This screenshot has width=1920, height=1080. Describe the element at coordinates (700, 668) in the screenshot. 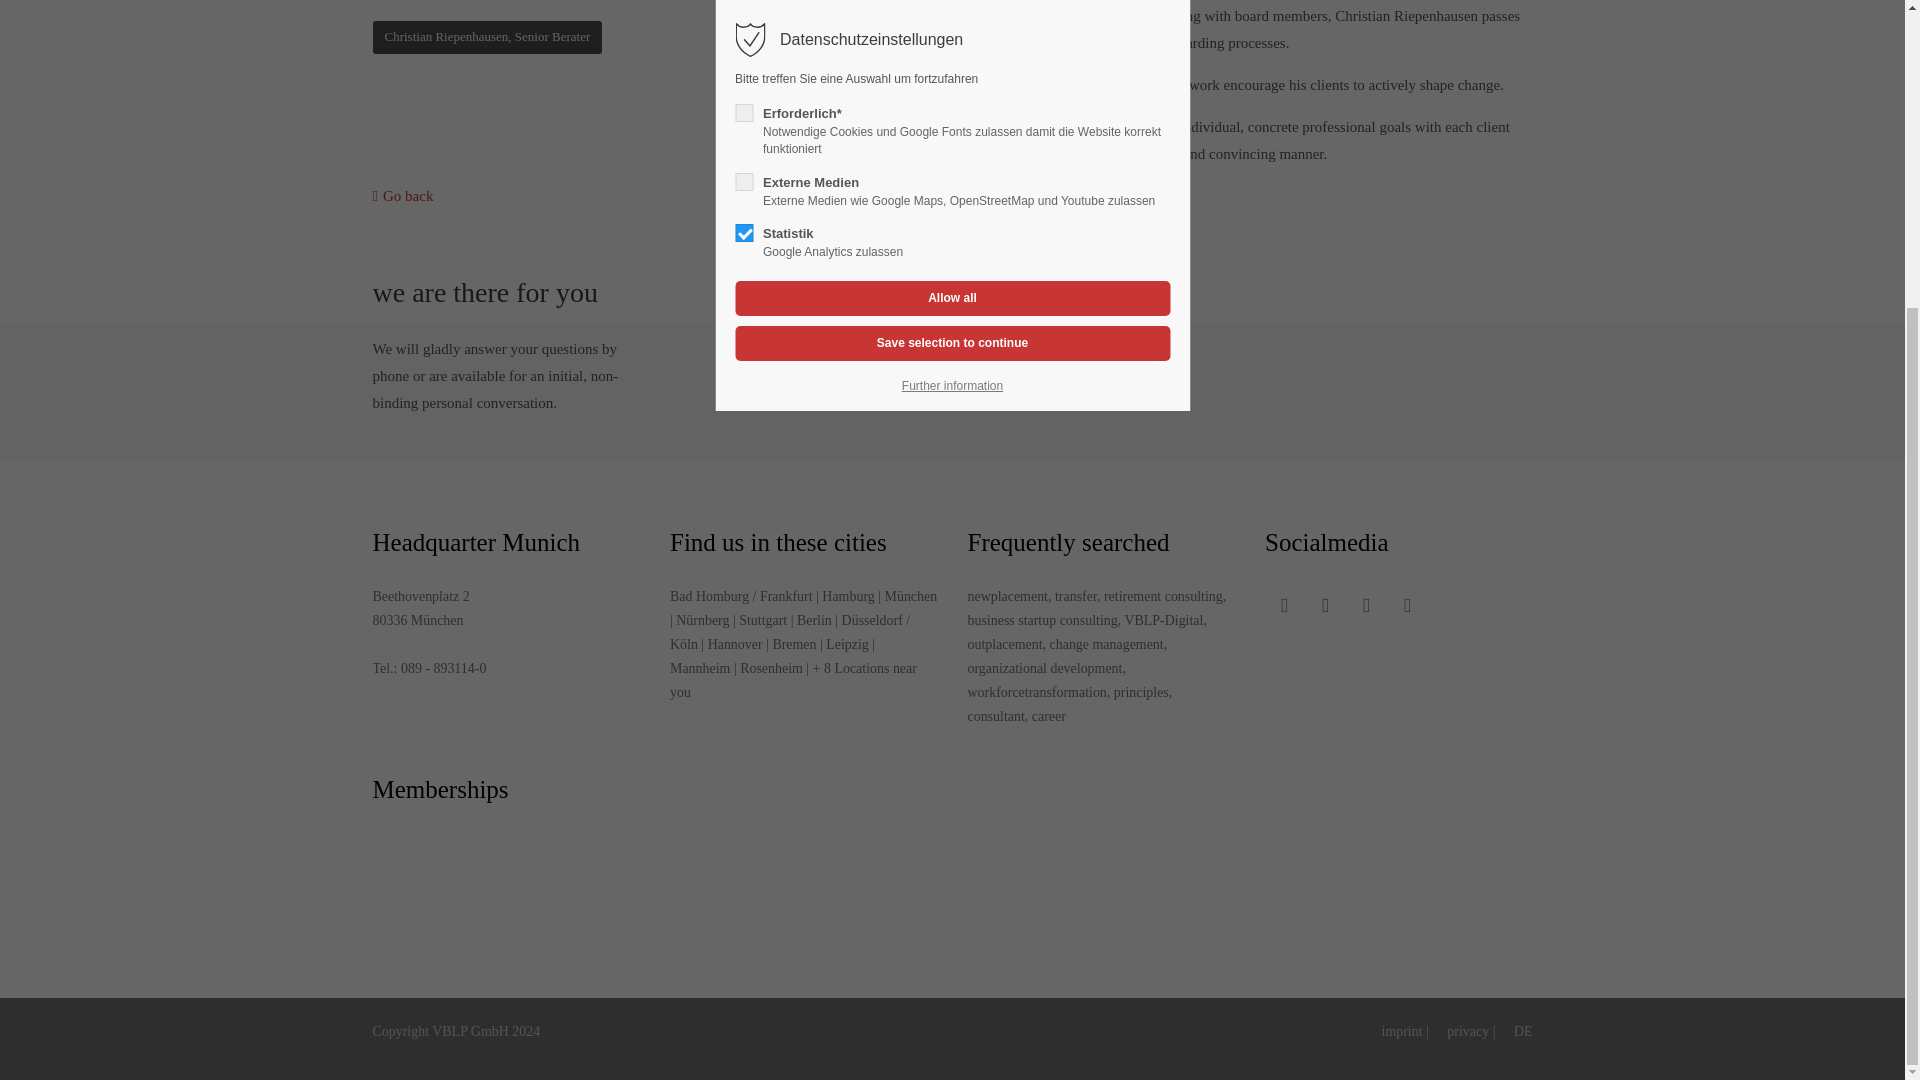

I see `Mannheim` at that location.